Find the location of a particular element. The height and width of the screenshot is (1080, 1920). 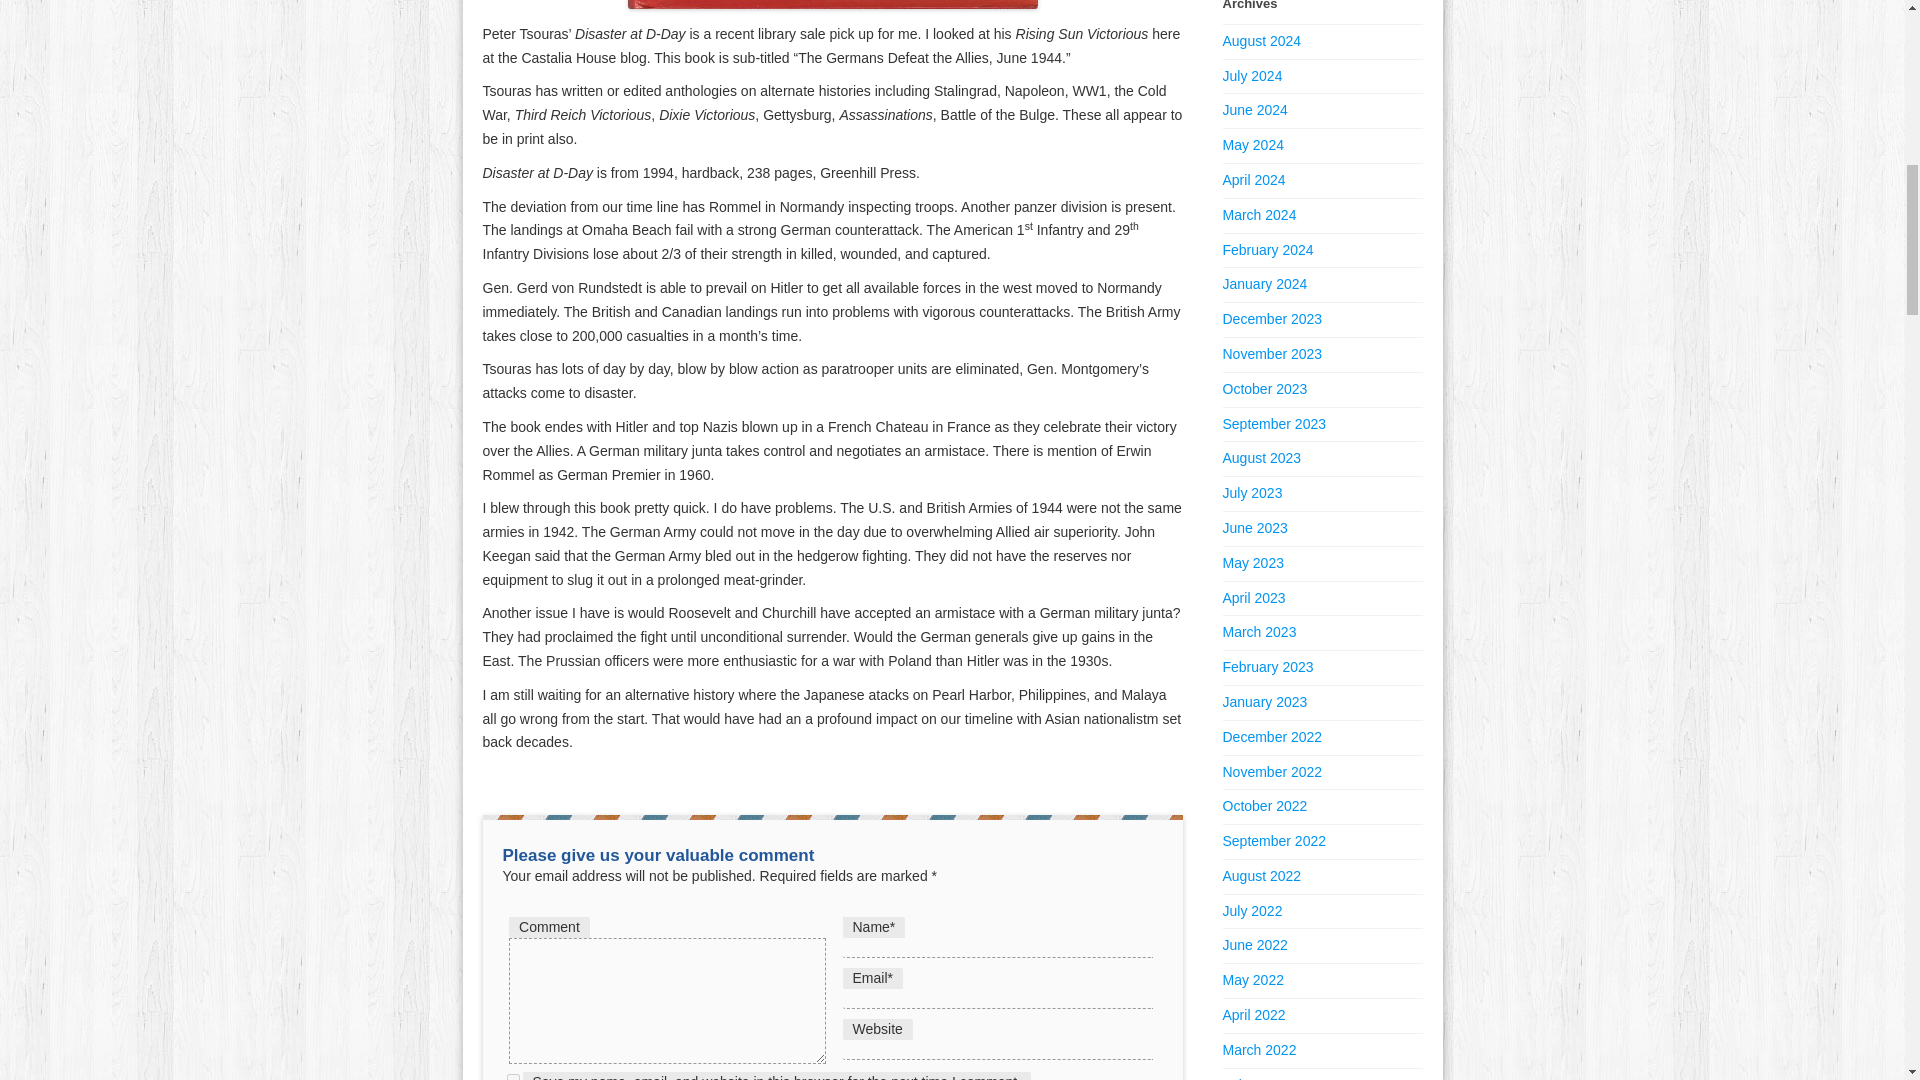

December 2023 is located at coordinates (1272, 319).